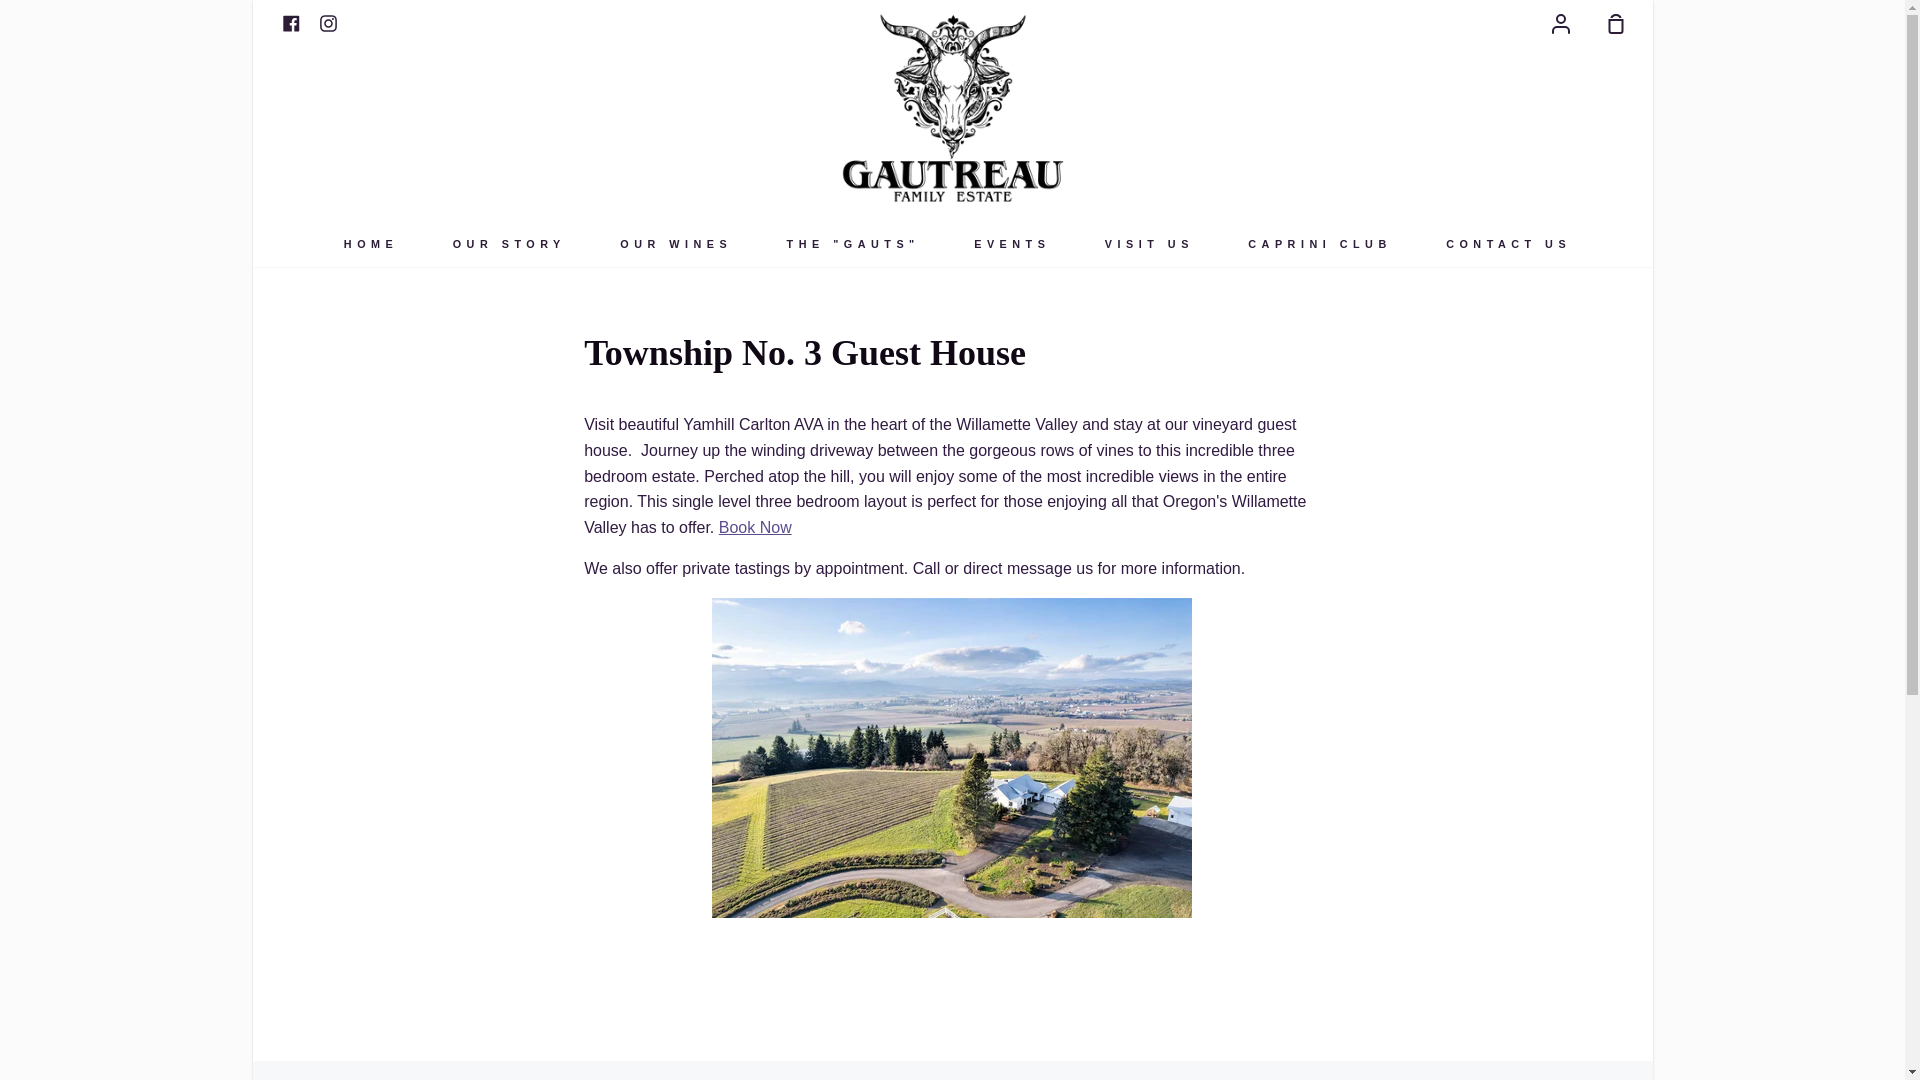 Image resolution: width=1920 pixels, height=1080 pixels. What do you see at coordinates (676, 243) in the screenshot?
I see `OUR WINES` at bounding box center [676, 243].